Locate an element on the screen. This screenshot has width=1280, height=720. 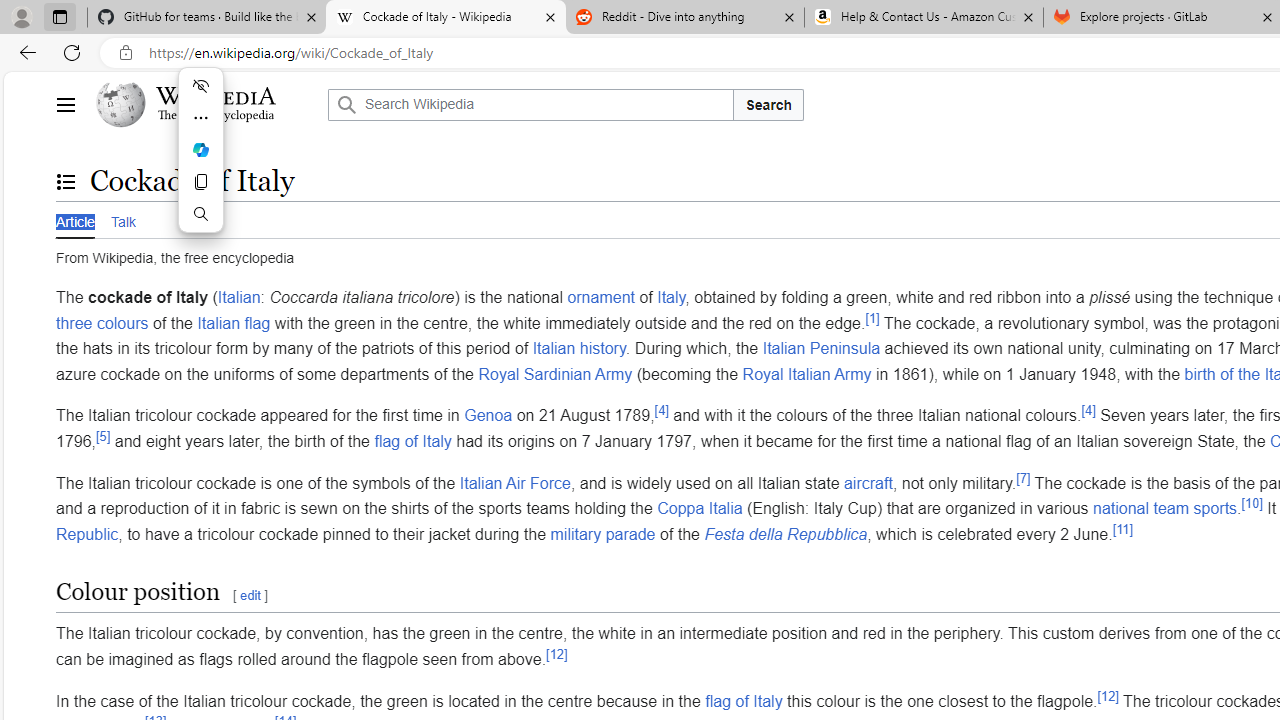
[4] is located at coordinates (1088, 411).